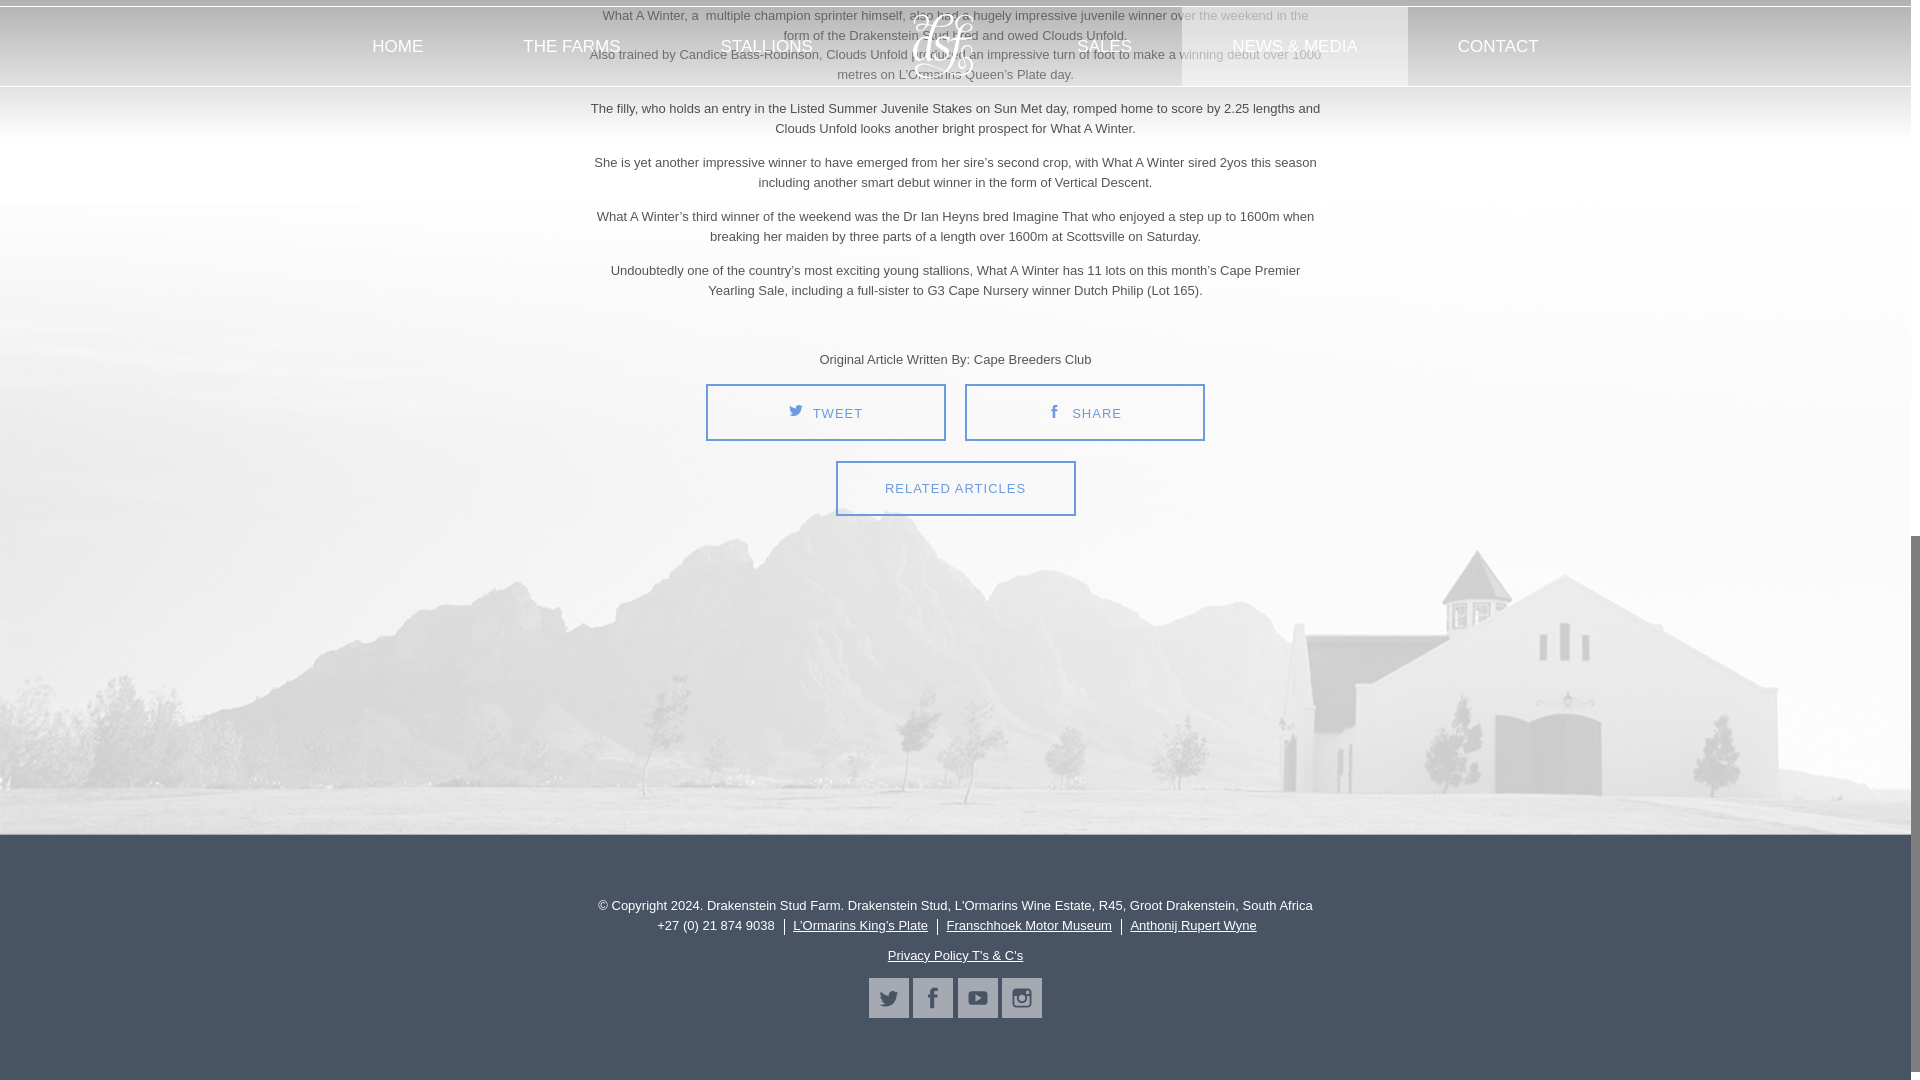 This screenshot has width=1920, height=1080. Describe the element at coordinates (1028, 927) in the screenshot. I see `Franschhoek Motor Museum` at that location.